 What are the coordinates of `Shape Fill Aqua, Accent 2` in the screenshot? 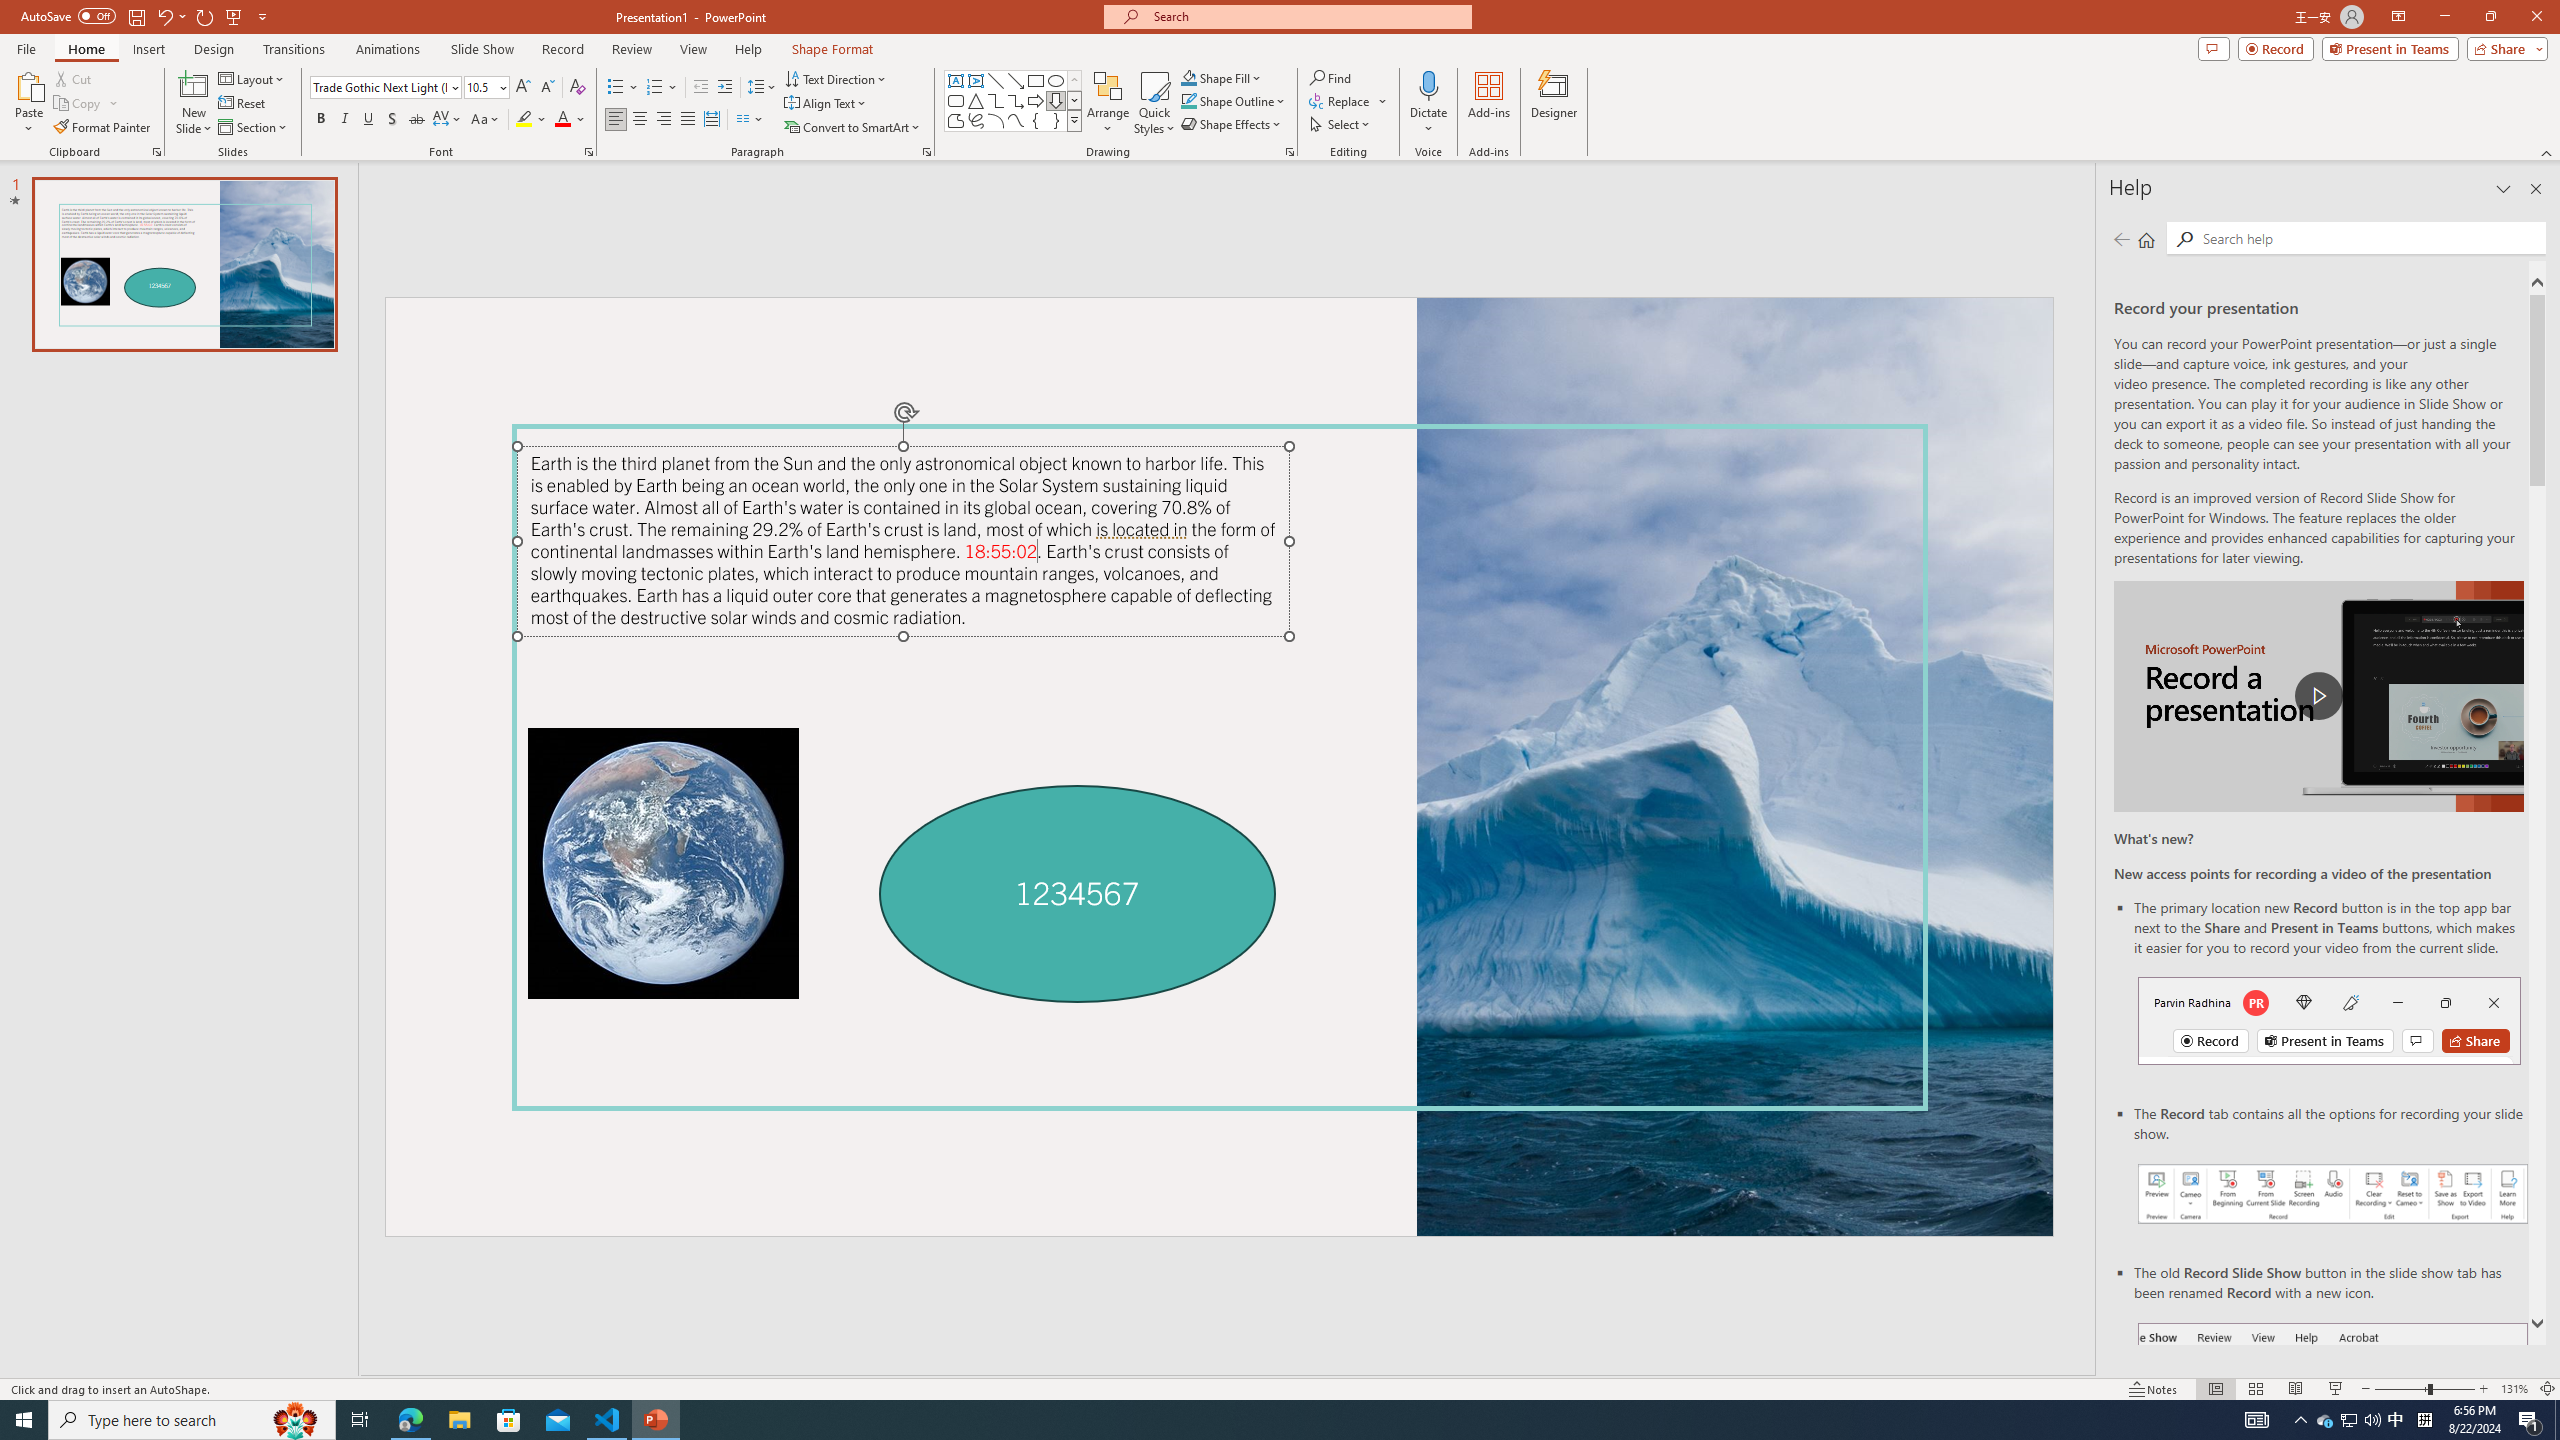 It's located at (1188, 78).